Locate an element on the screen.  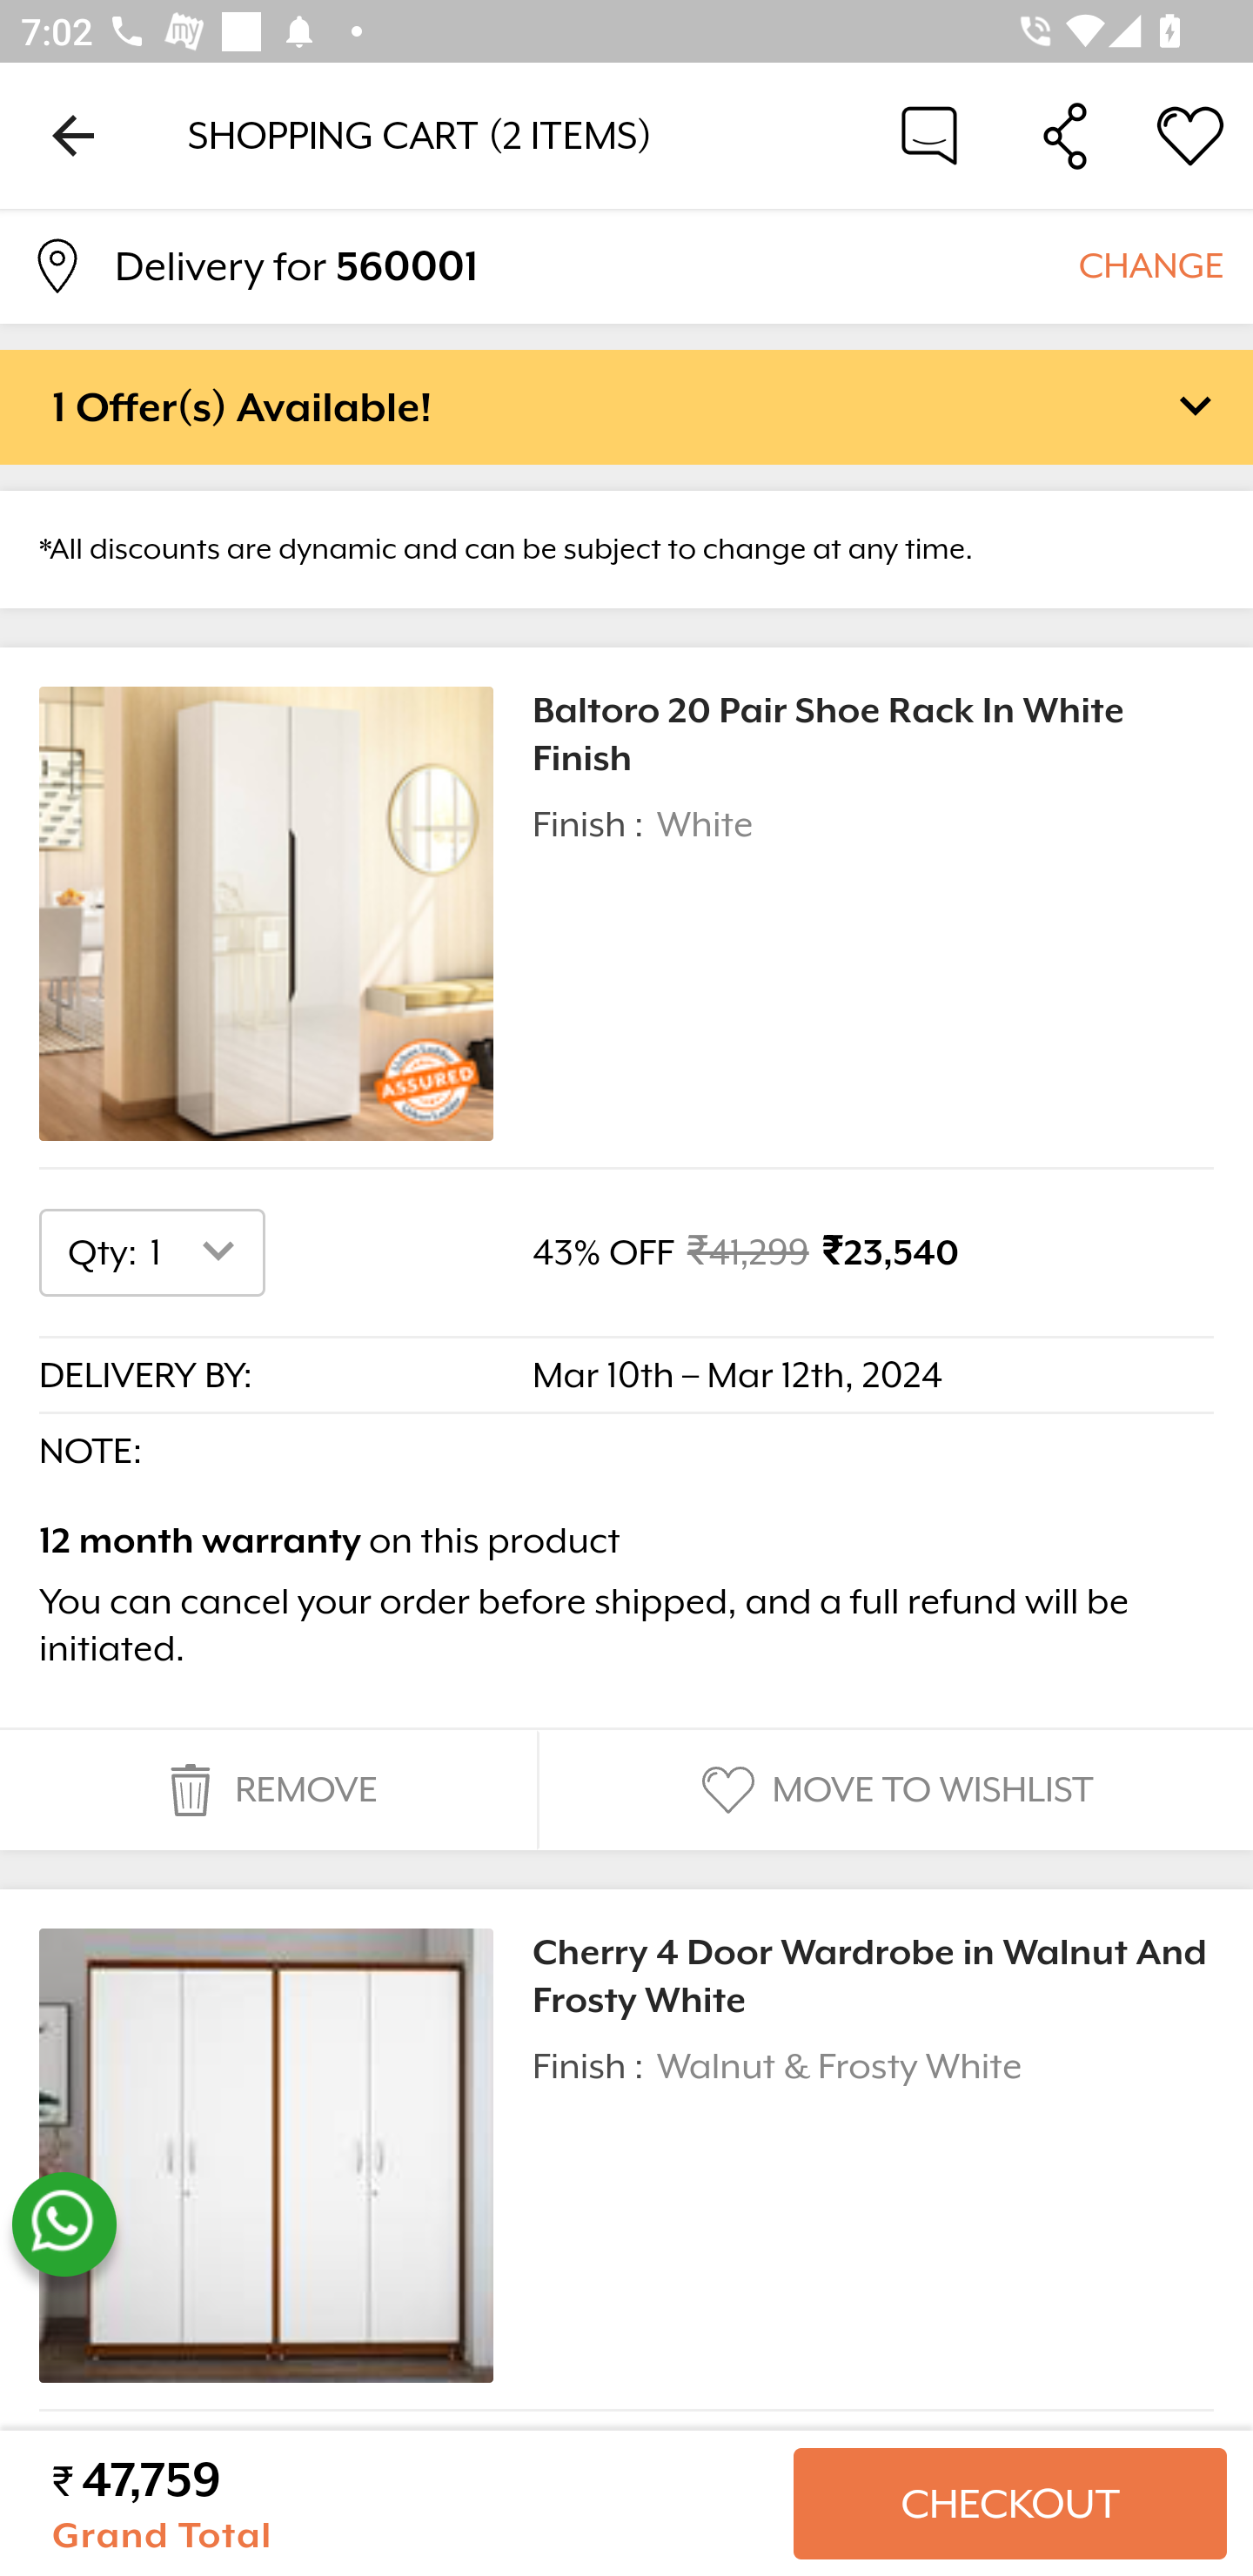
Share Cart is located at coordinates (1065, 134).